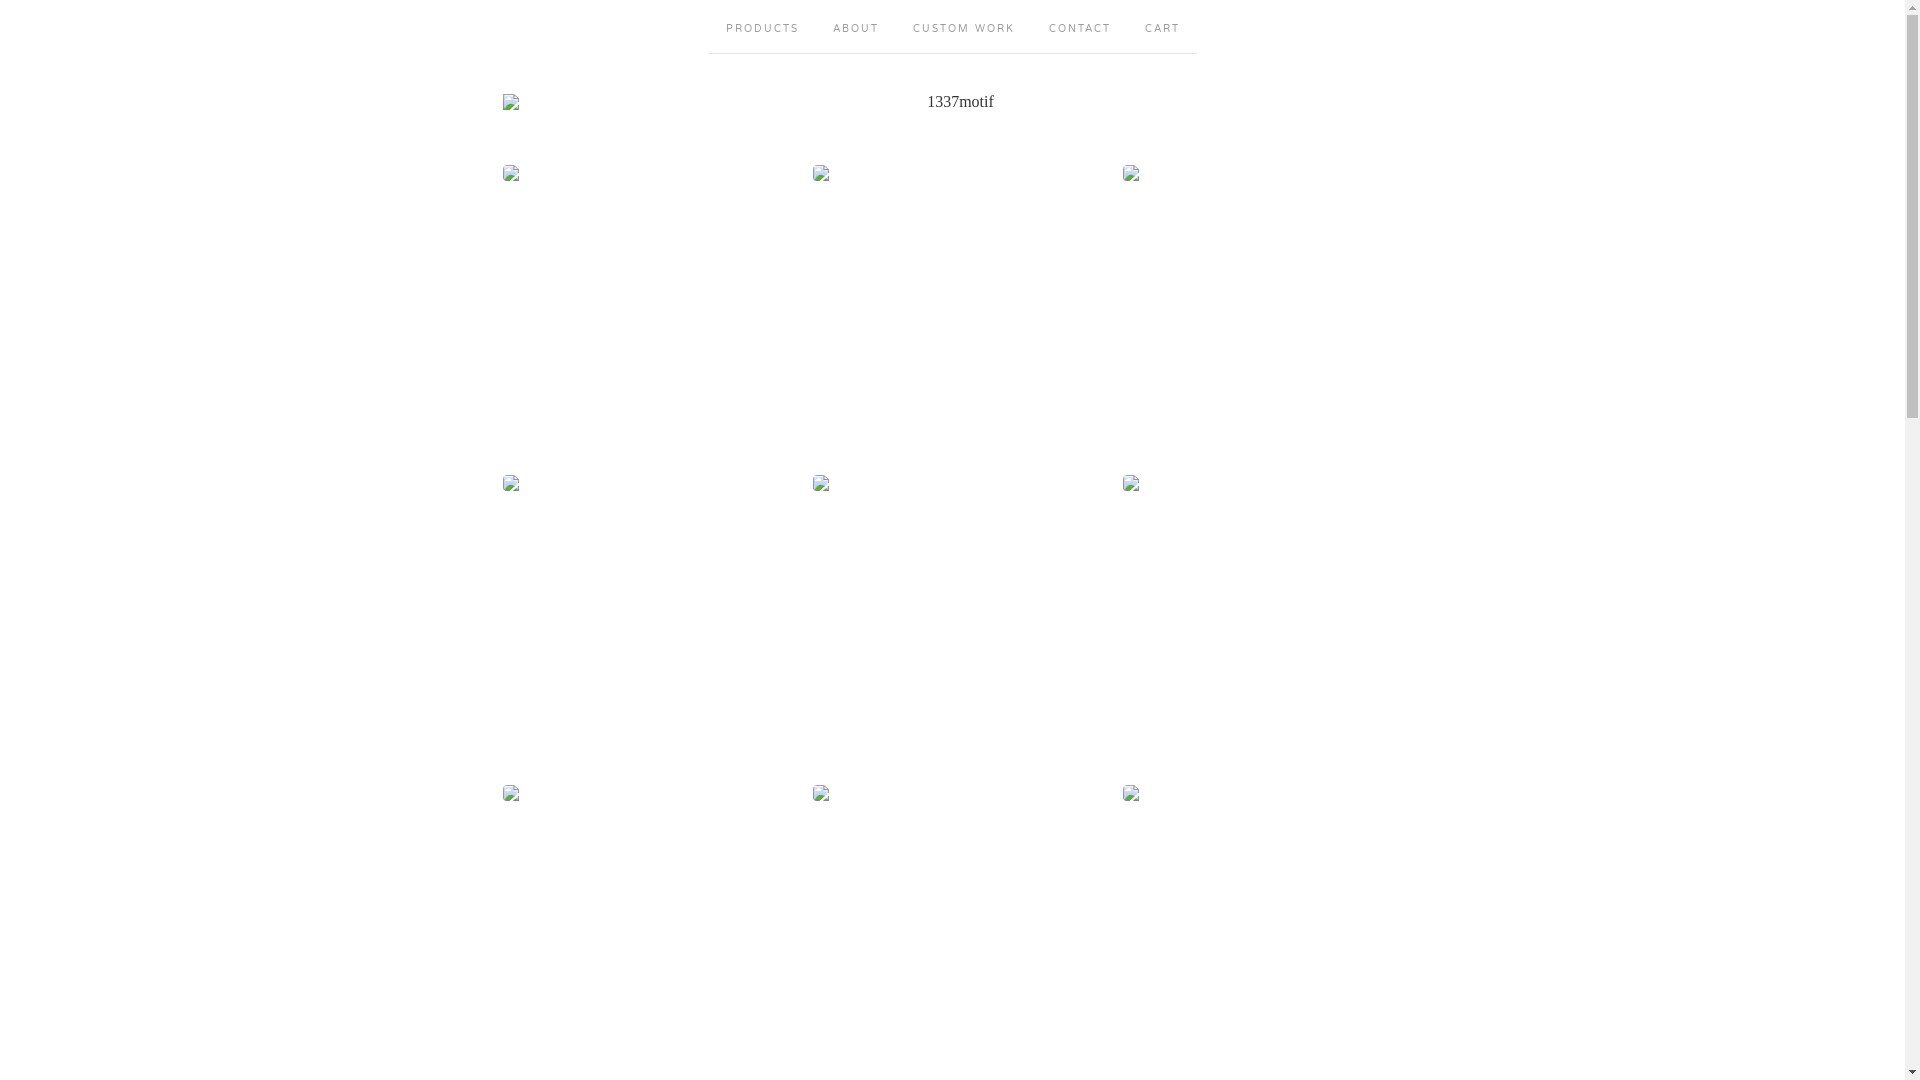 The height and width of the screenshot is (1080, 1920). Describe the element at coordinates (952, 614) in the screenshot. I see `View 8-bit Cutting Board` at that location.